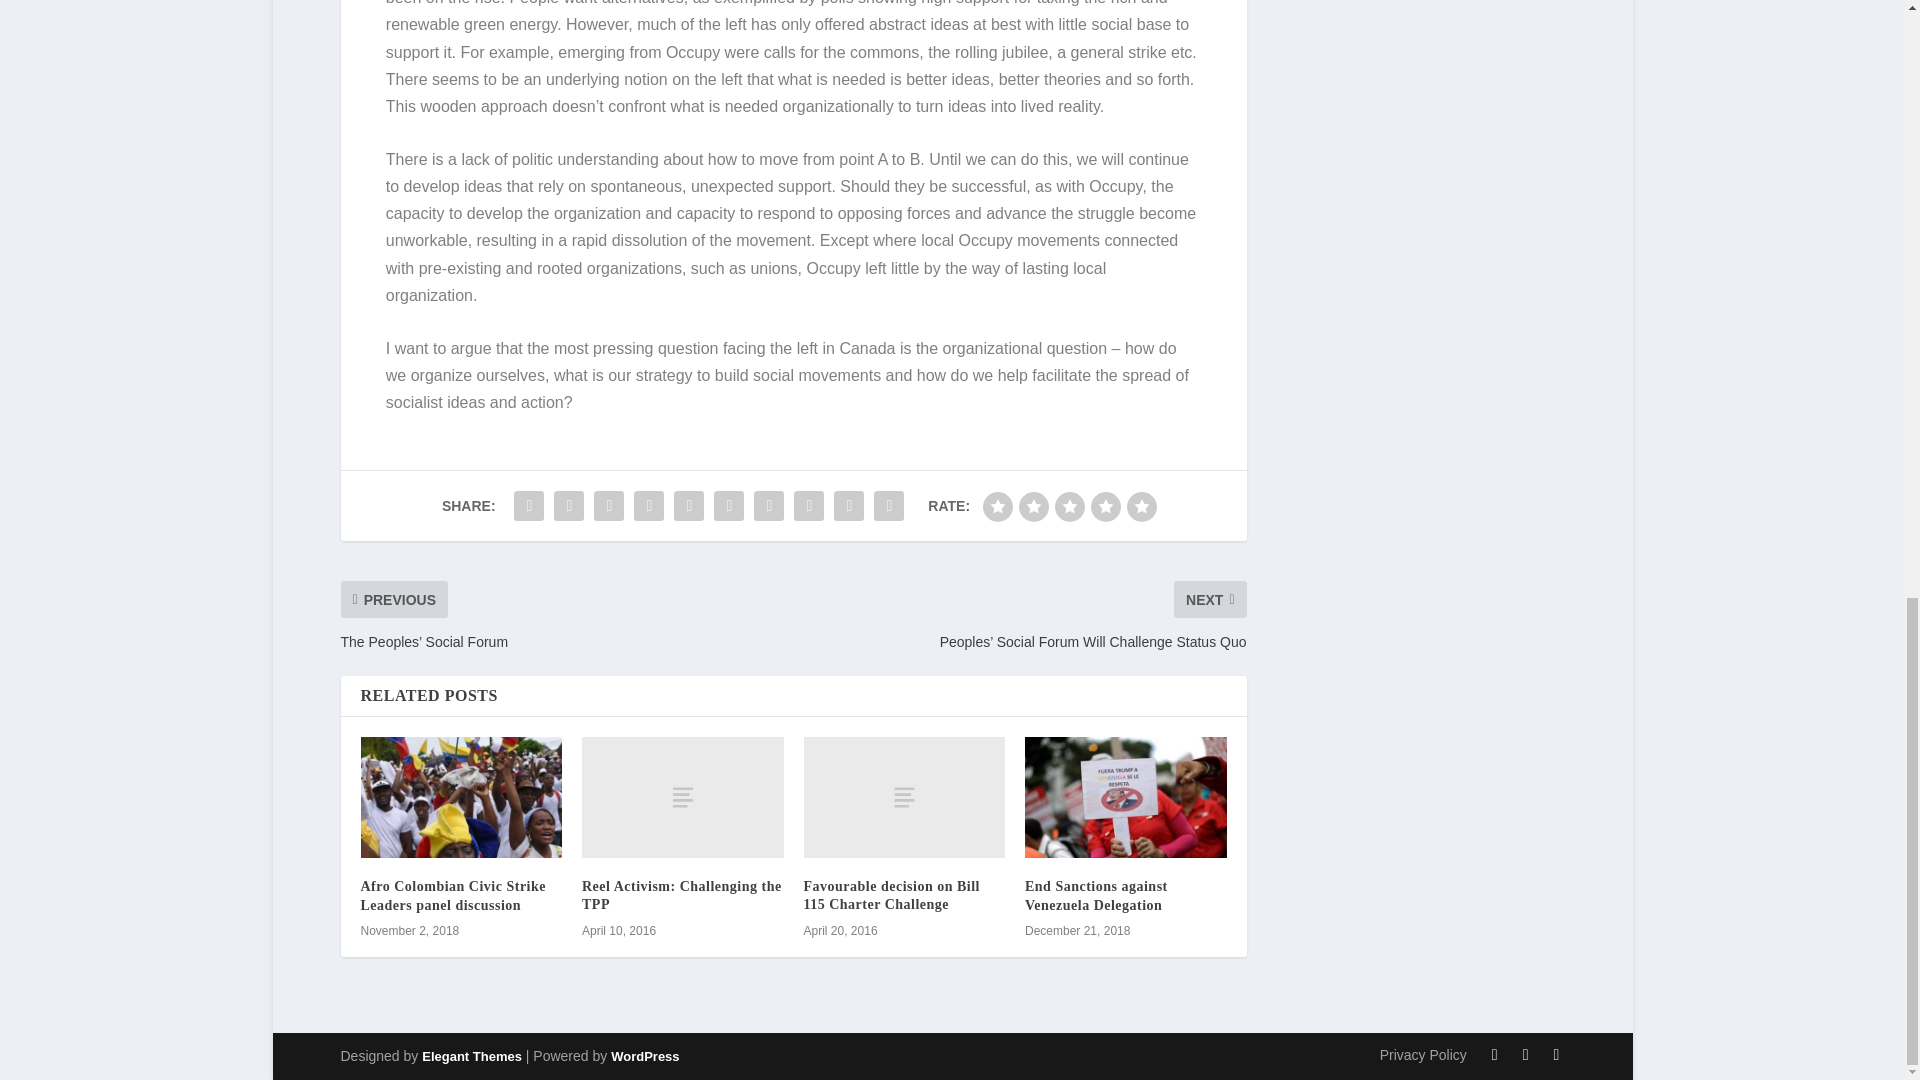  What do you see at coordinates (1142, 506) in the screenshot?
I see `gorgeous` at bounding box center [1142, 506].